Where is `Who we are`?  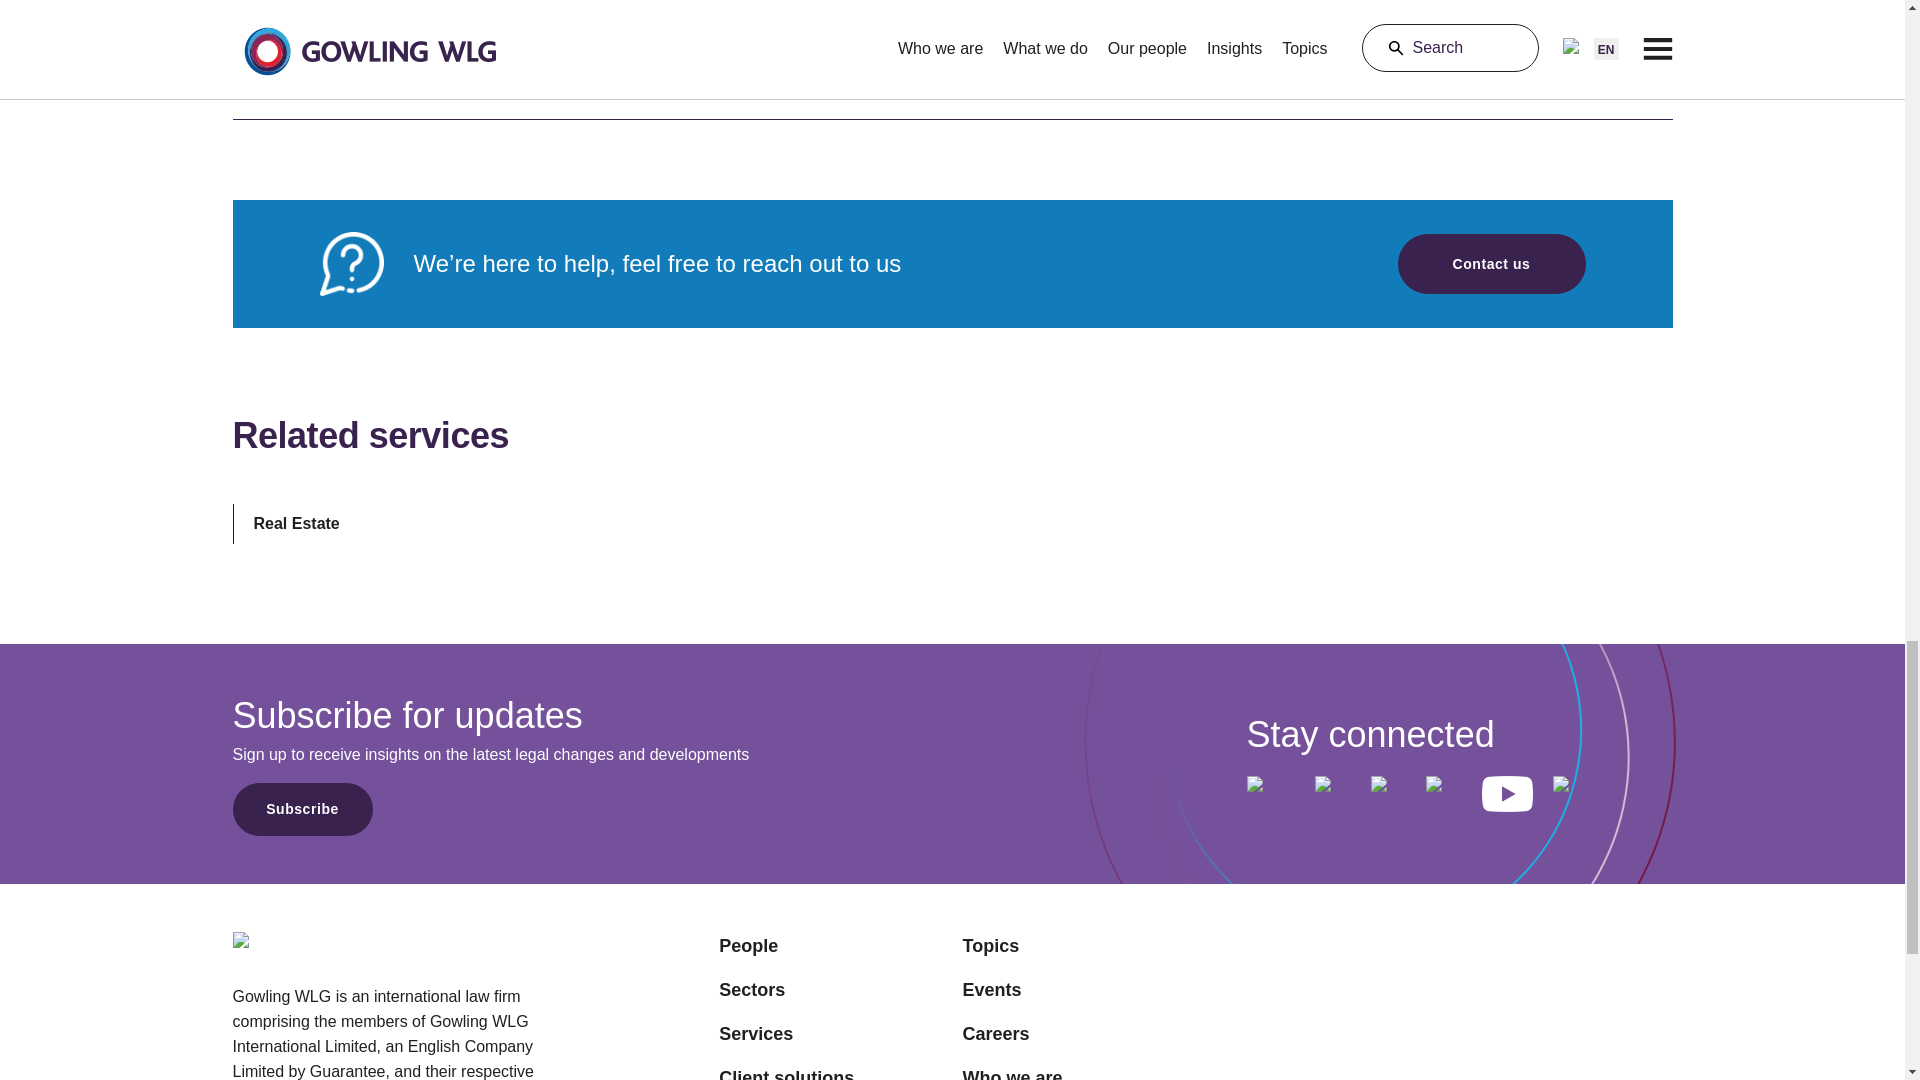 Who we are is located at coordinates (1016, 1072).